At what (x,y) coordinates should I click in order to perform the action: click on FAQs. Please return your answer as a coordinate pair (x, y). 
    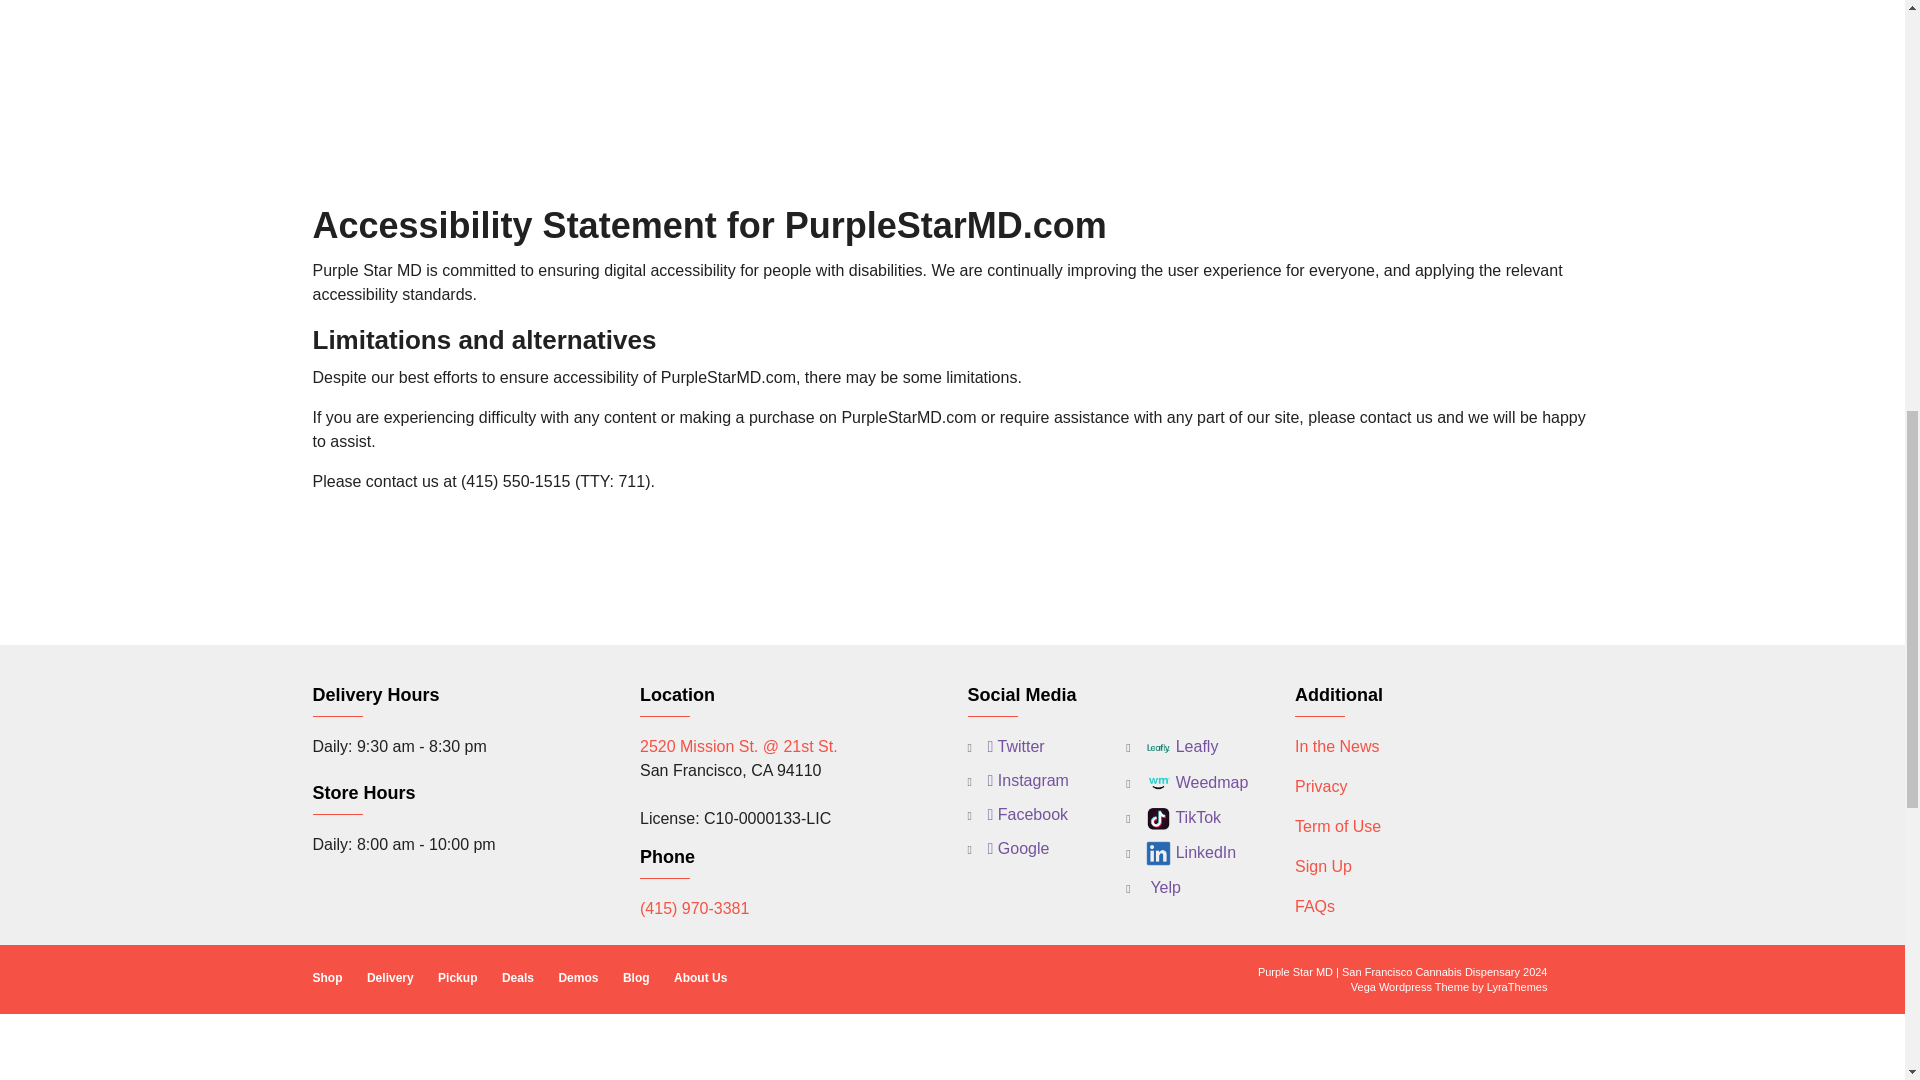
    Looking at the image, I should click on (1314, 906).